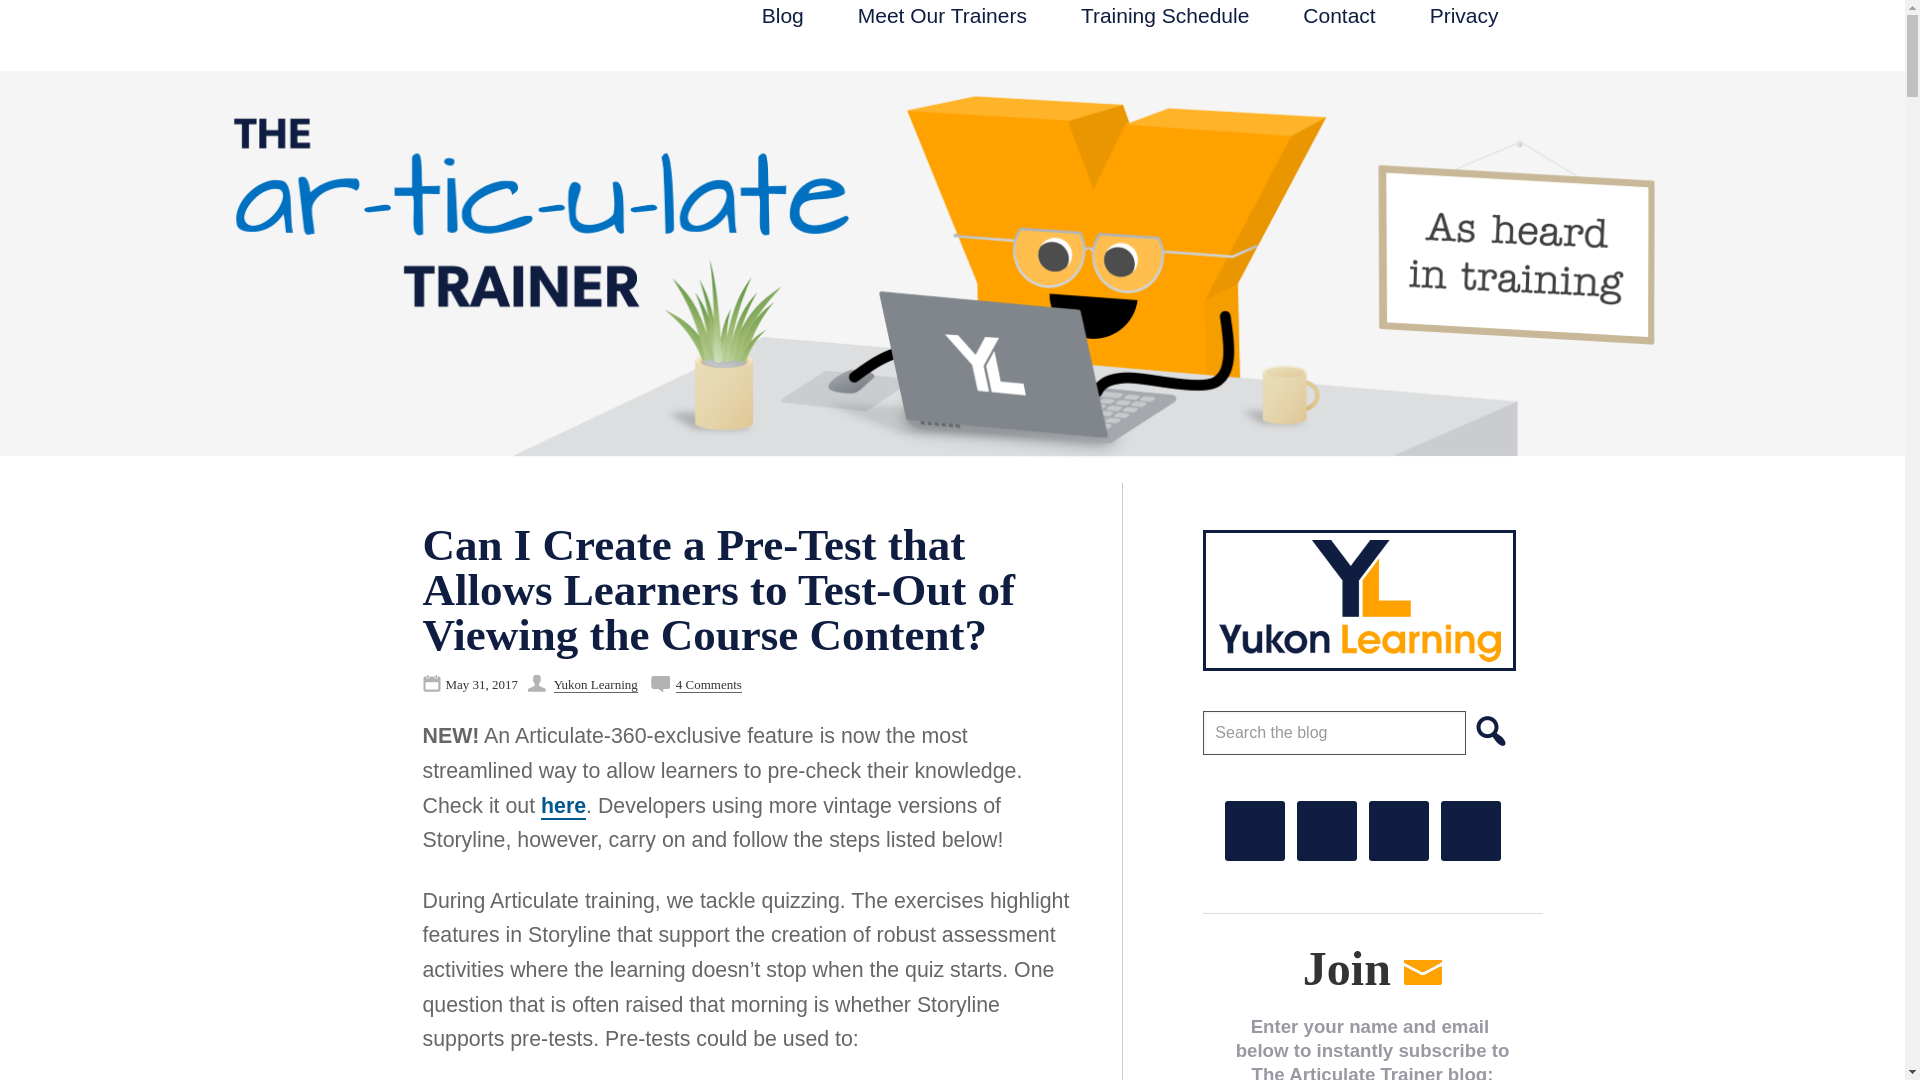 The width and height of the screenshot is (1920, 1080). Describe the element at coordinates (708, 685) in the screenshot. I see `4 Comments` at that location.